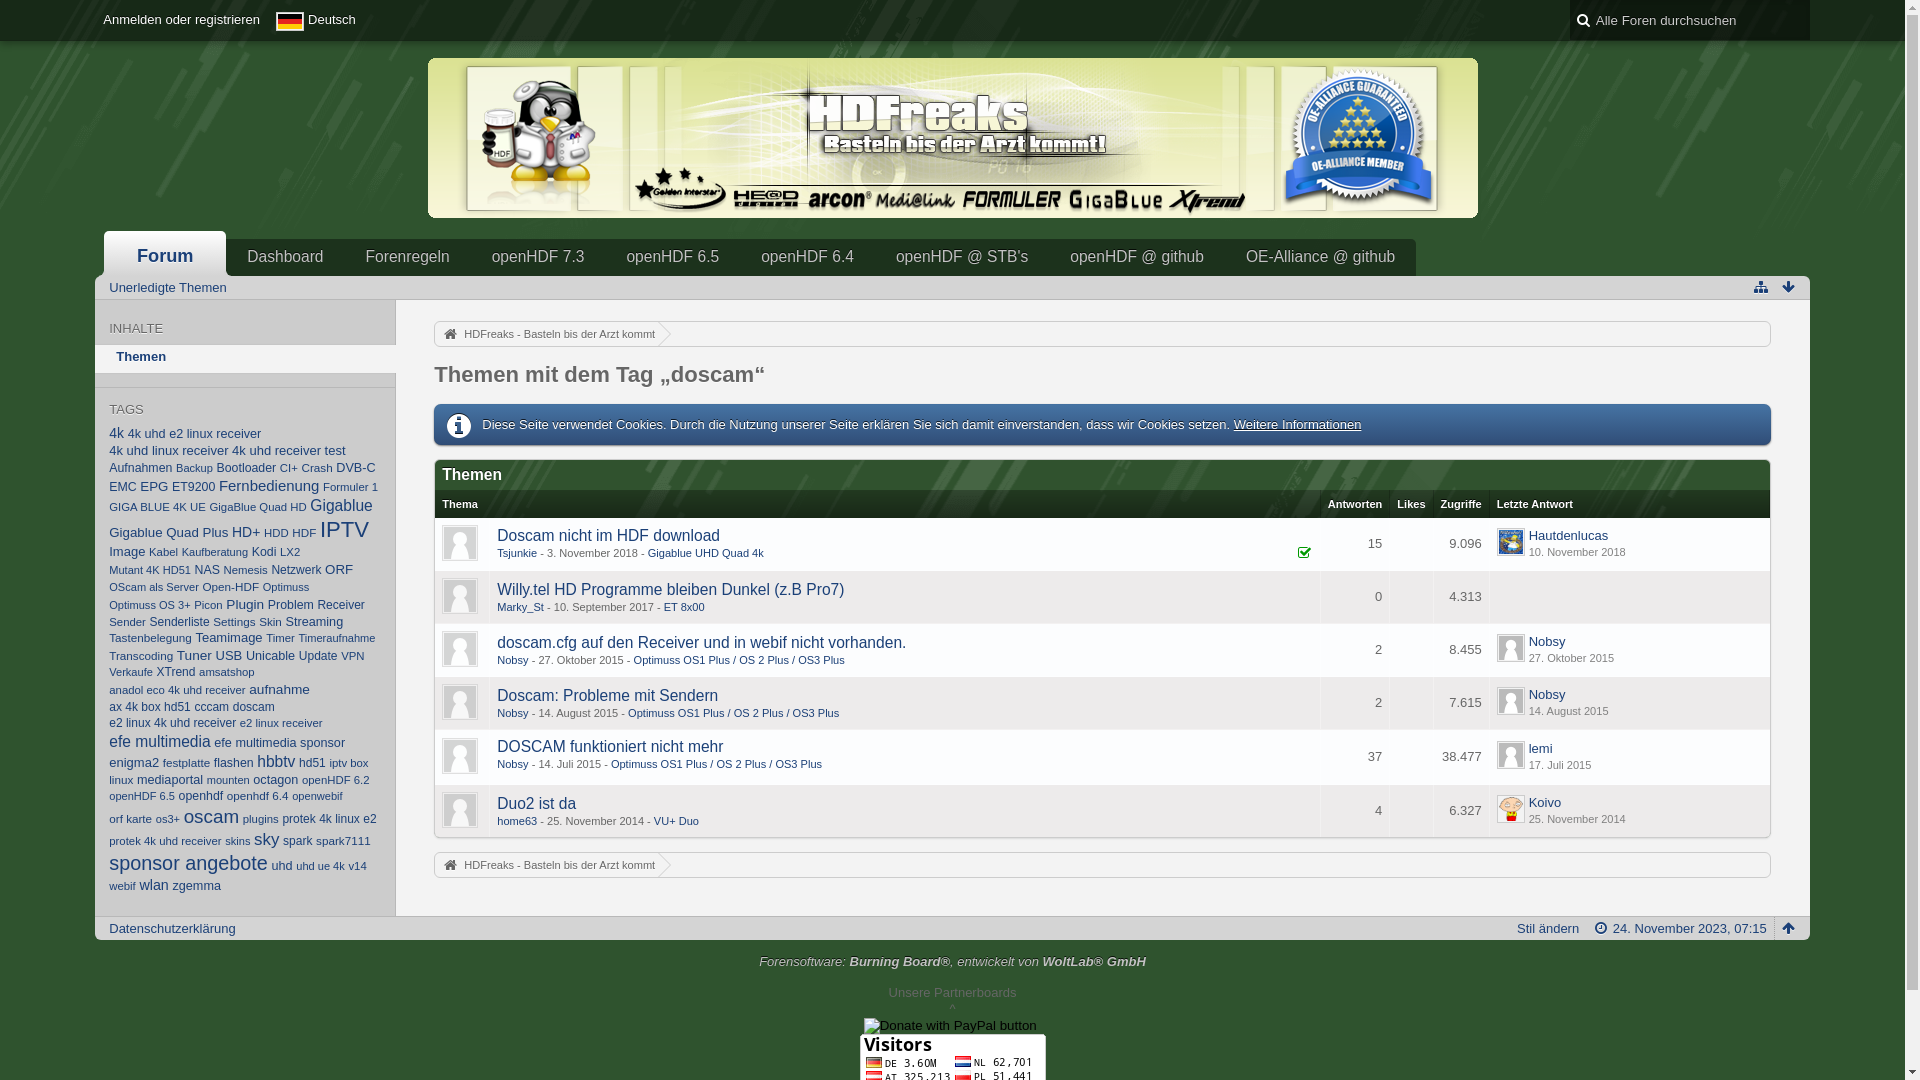  Describe the element at coordinates (357, 866) in the screenshot. I see `v14` at that location.